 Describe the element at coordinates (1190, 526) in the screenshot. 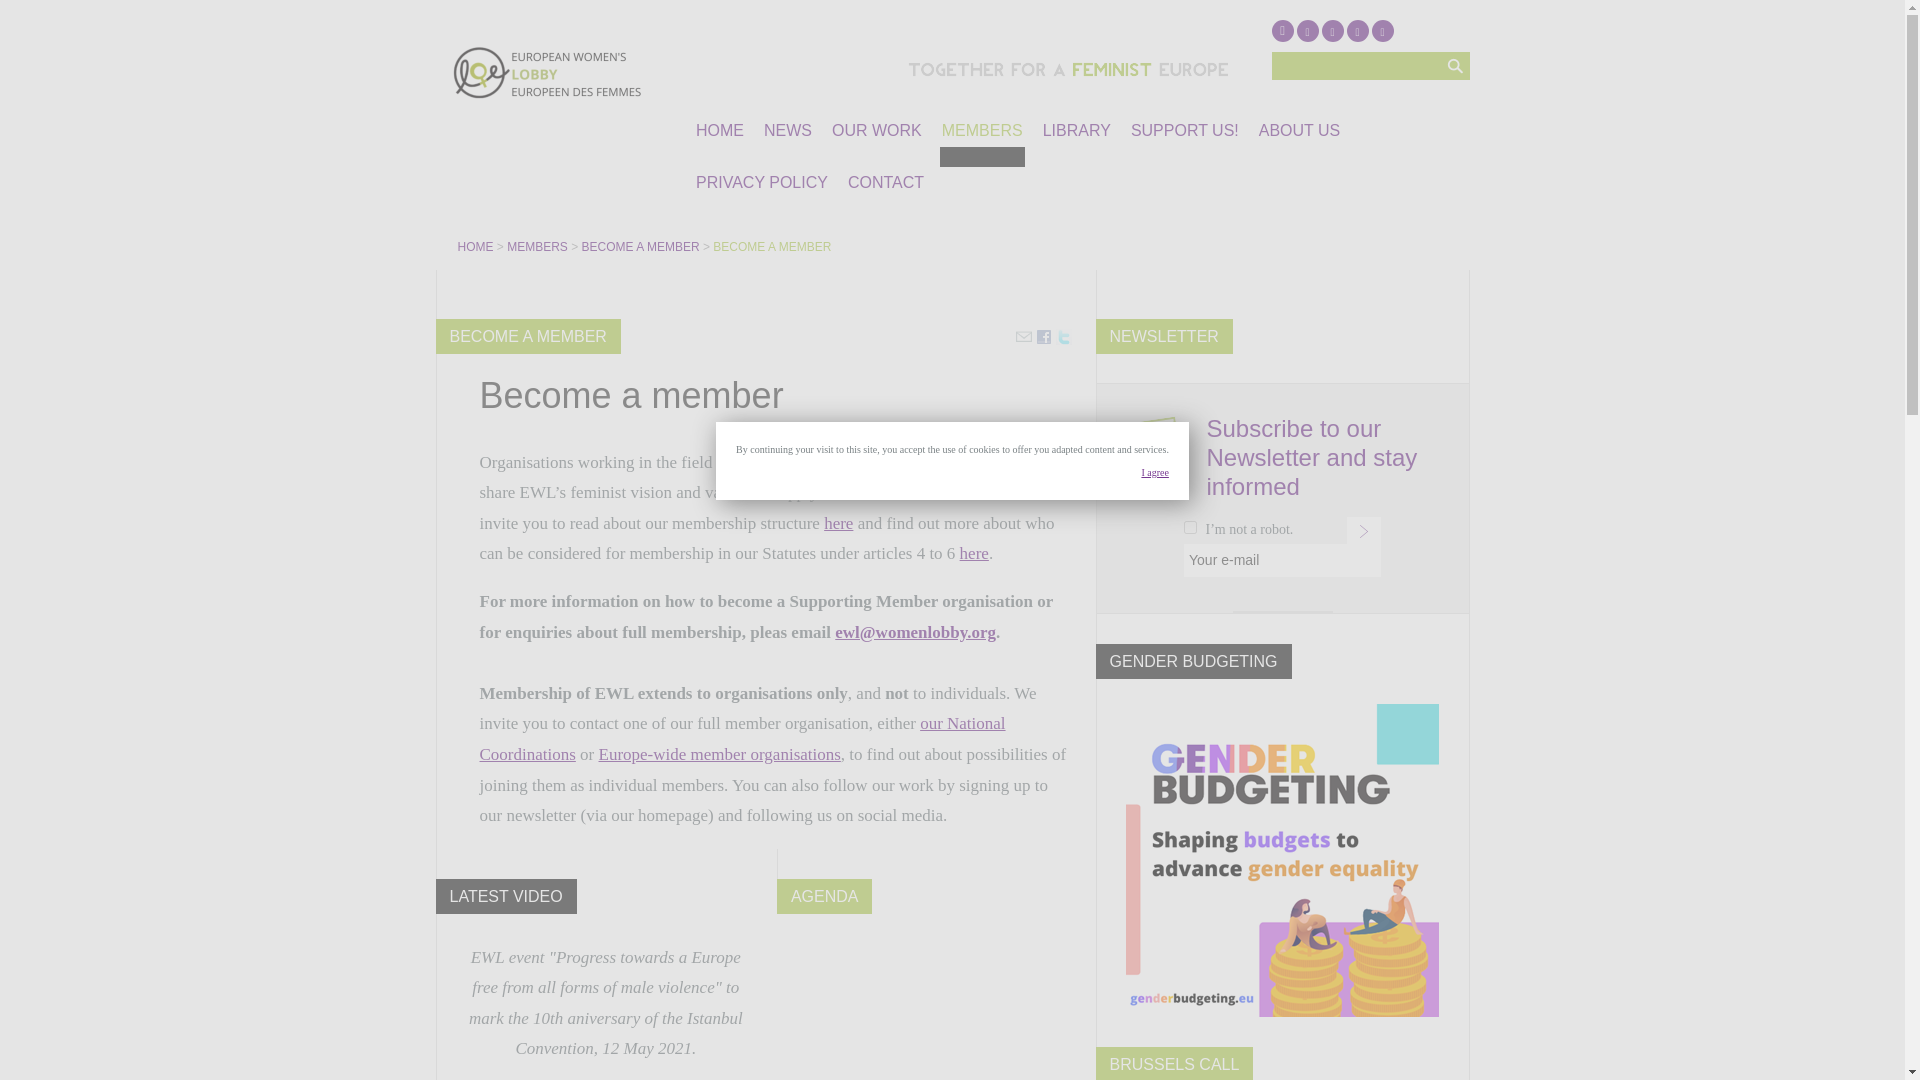

I see `1` at that location.